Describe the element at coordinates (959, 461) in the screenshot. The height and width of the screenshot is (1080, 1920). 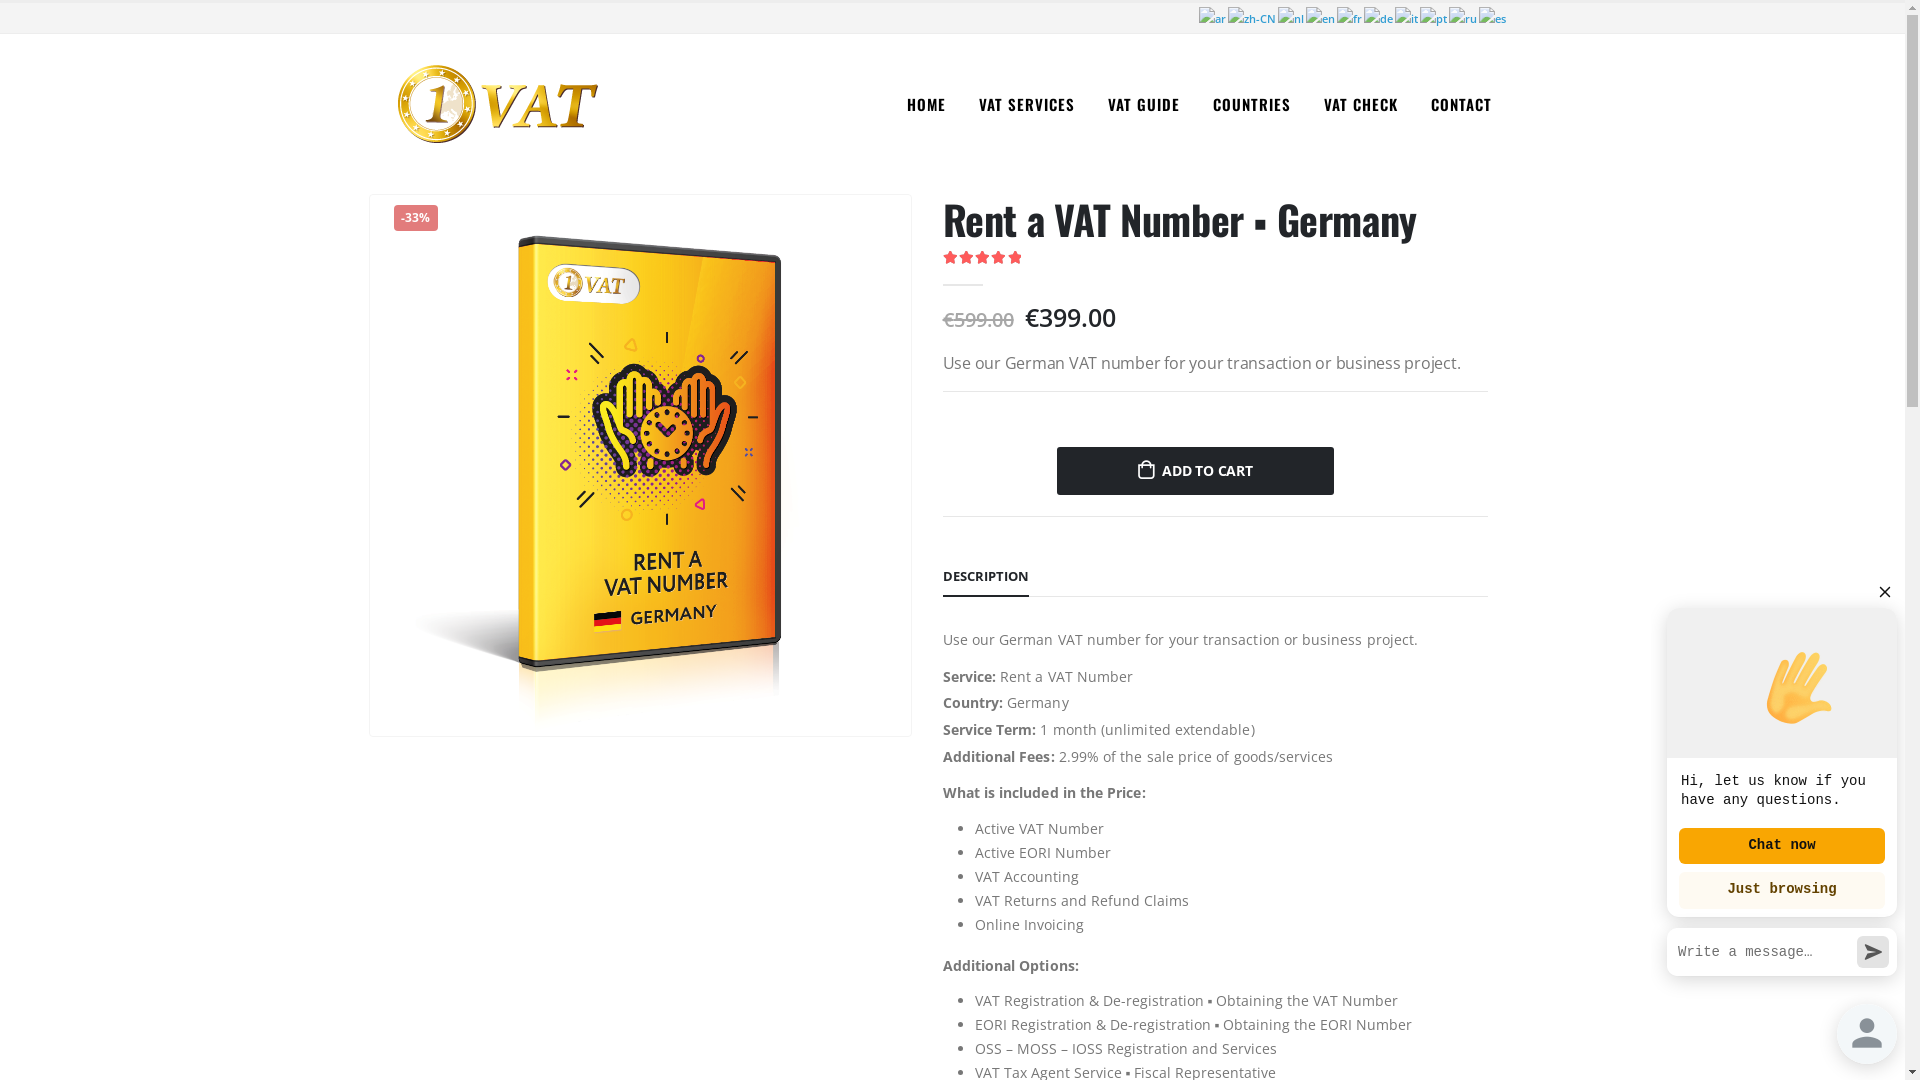
I see `-` at that location.